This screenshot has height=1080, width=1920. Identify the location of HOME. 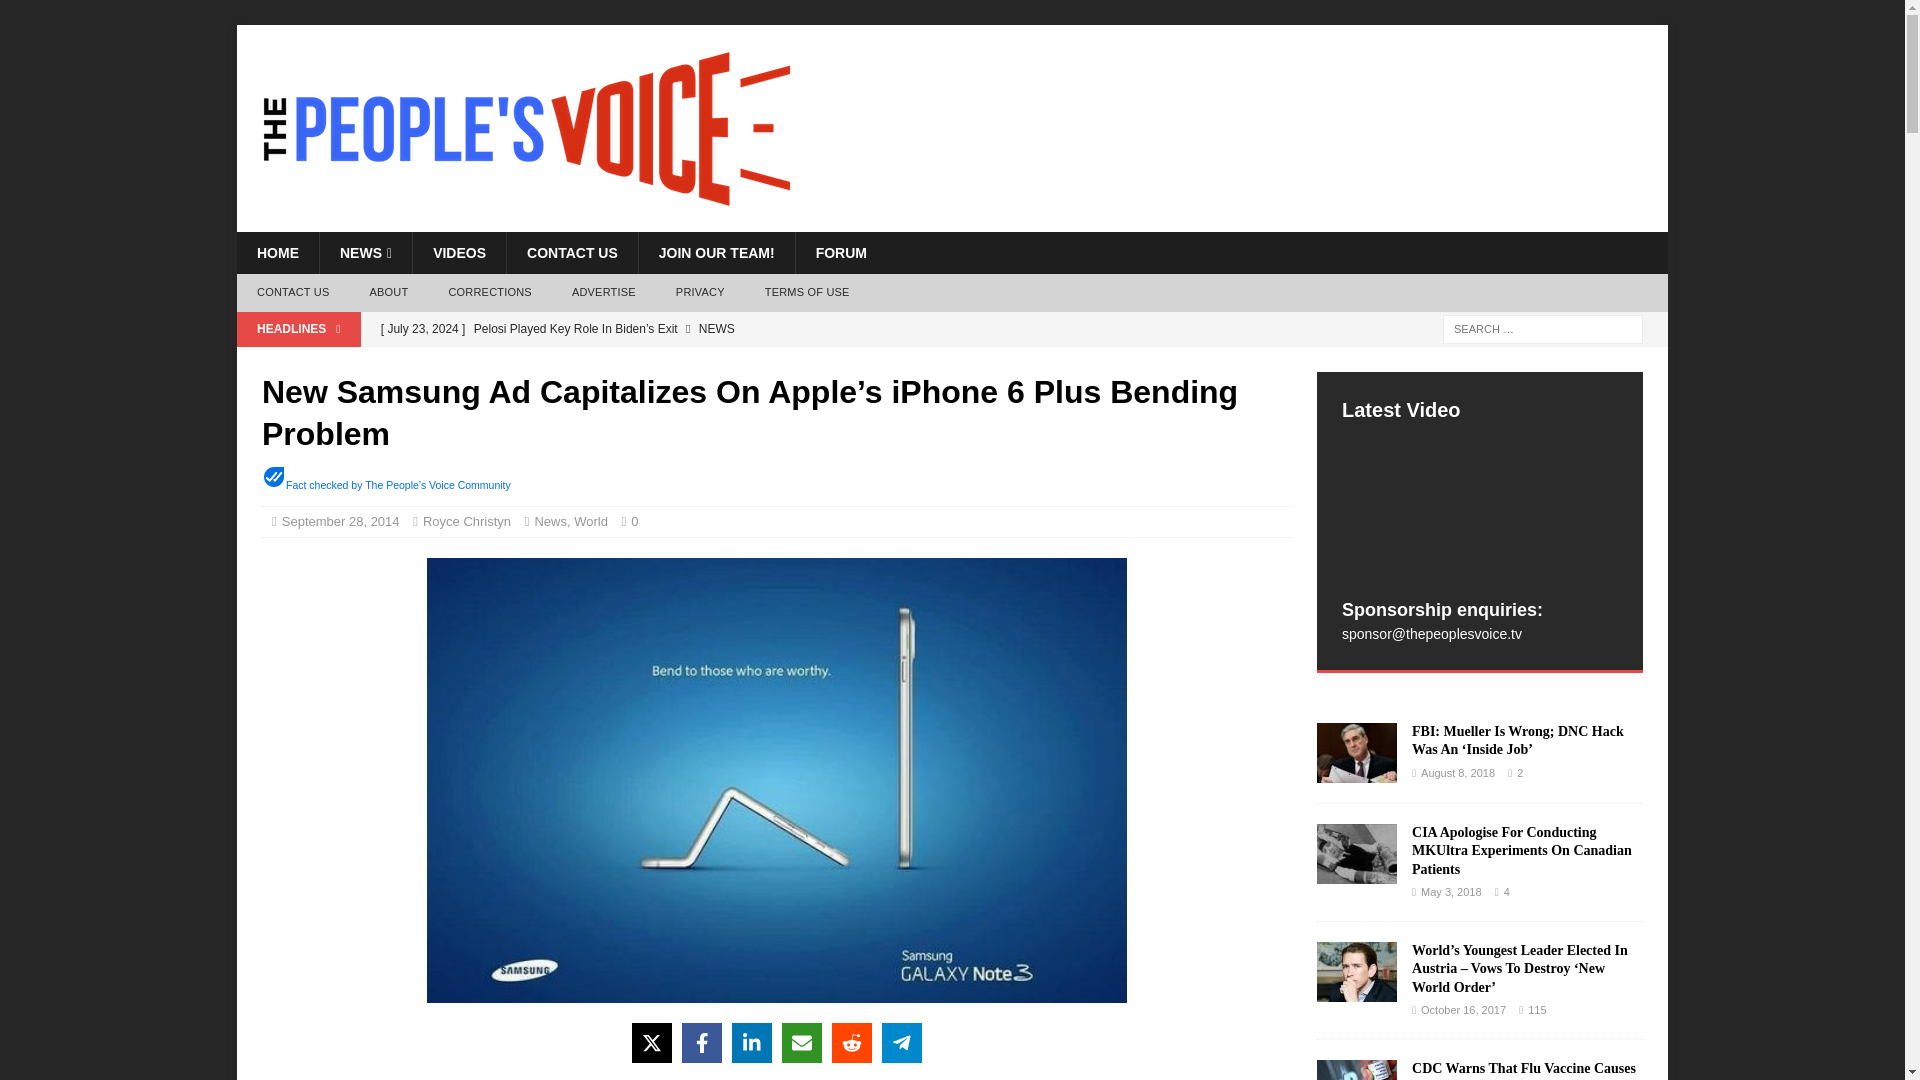
(277, 253).